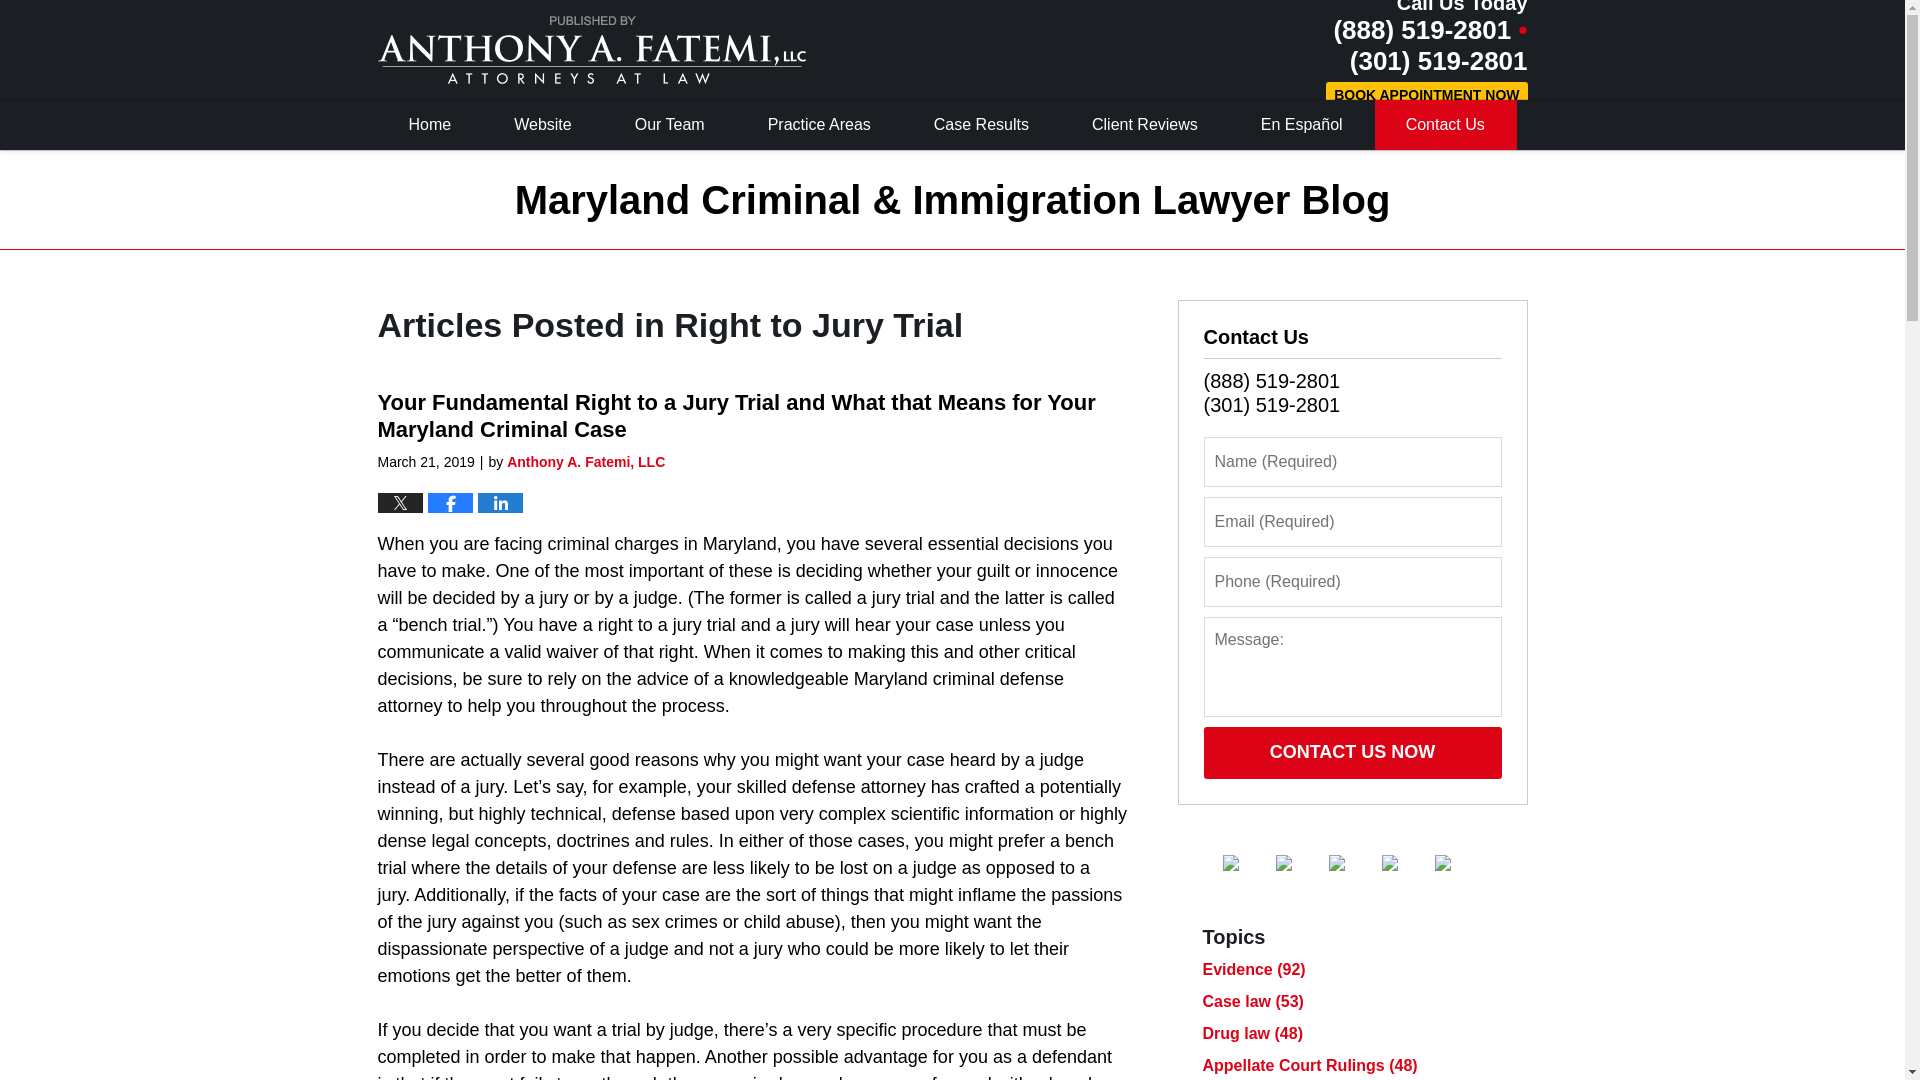 This screenshot has height=1080, width=1920. What do you see at coordinates (1352, 862) in the screenshot?
I see `LinkedIn` at bounding box center [1352, 862].